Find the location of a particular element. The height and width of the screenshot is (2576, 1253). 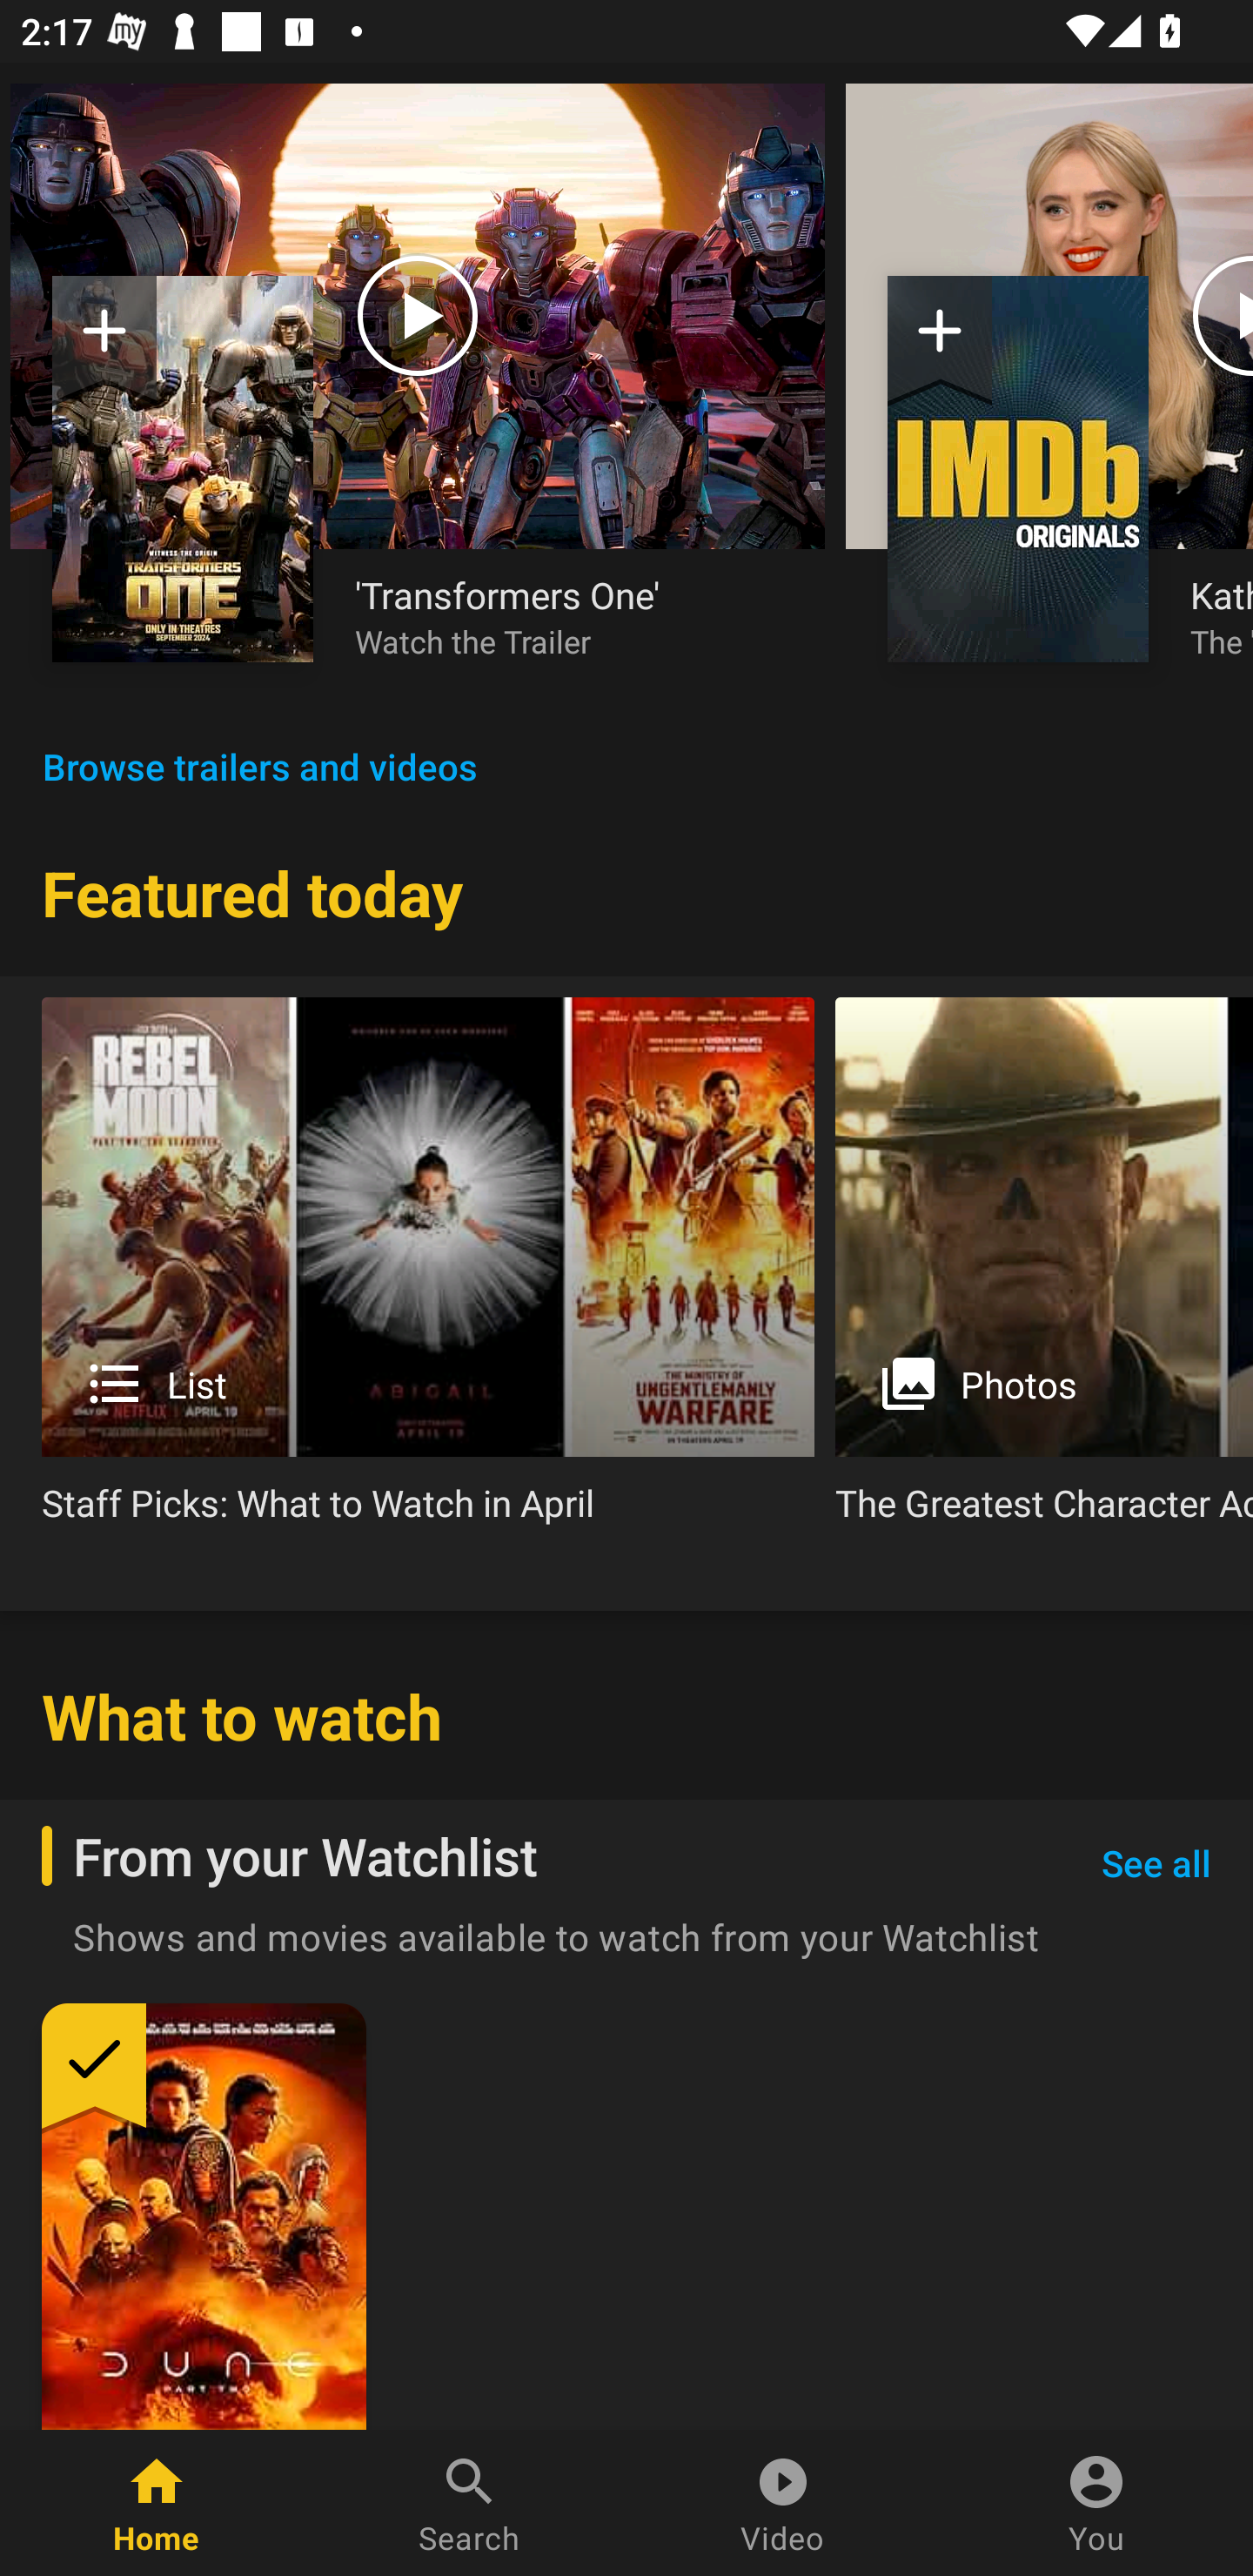

Not in watchlist is located at coordinates (183, 468).